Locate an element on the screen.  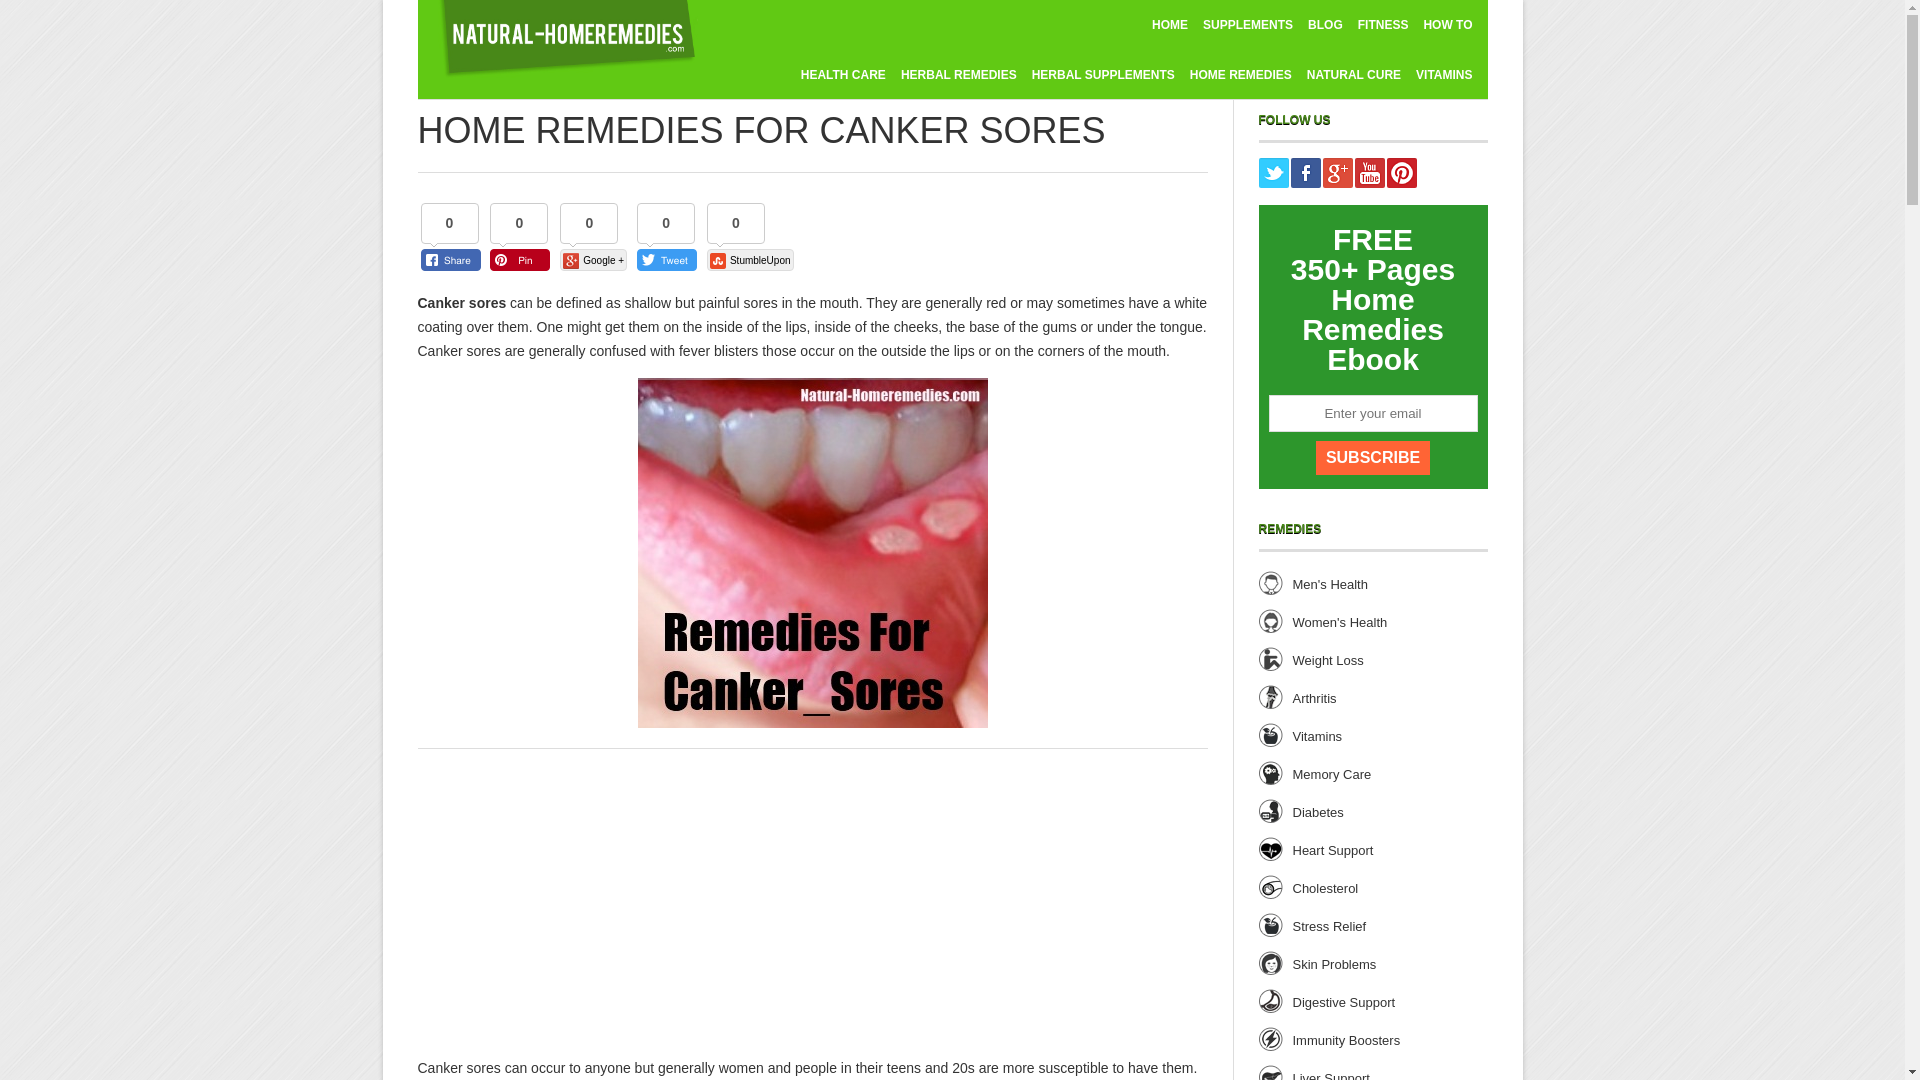
YouTube is located at coordinates (1368, 172).